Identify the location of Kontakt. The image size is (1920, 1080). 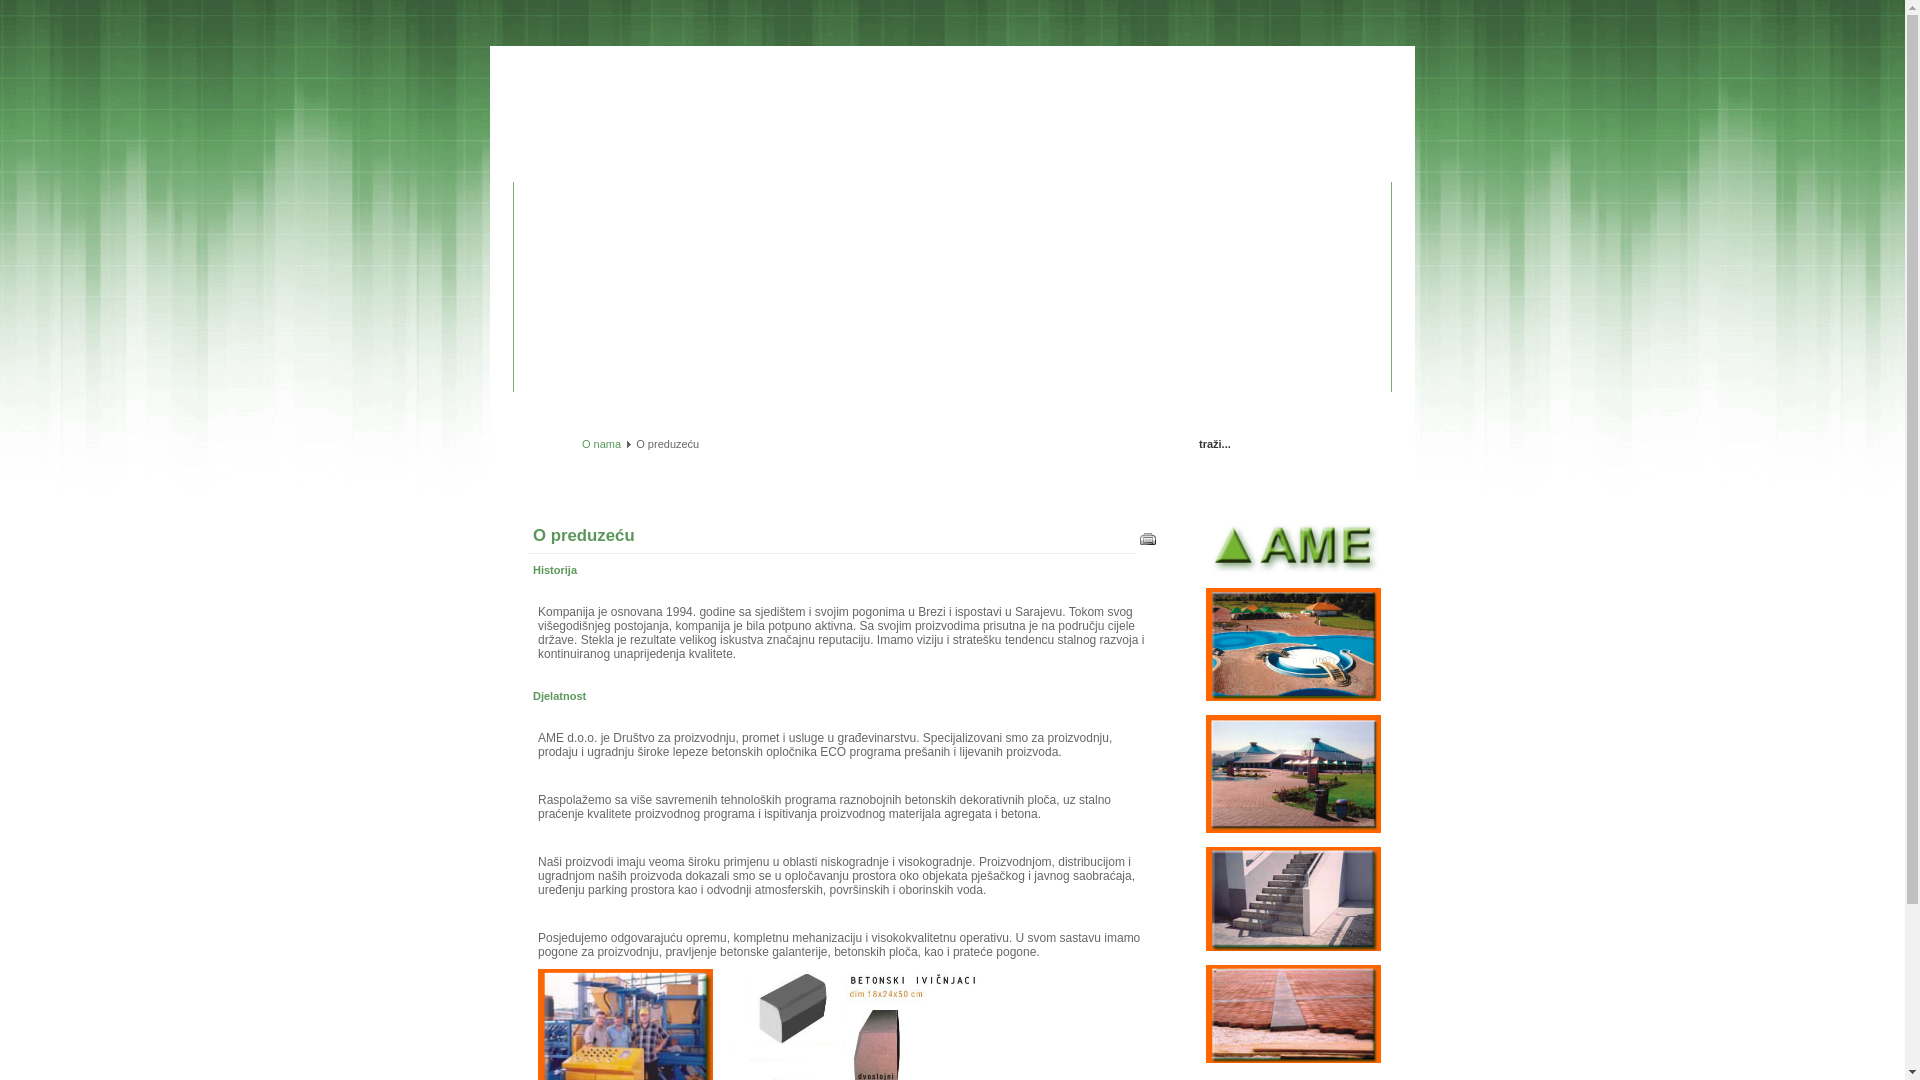
(1094, 162).